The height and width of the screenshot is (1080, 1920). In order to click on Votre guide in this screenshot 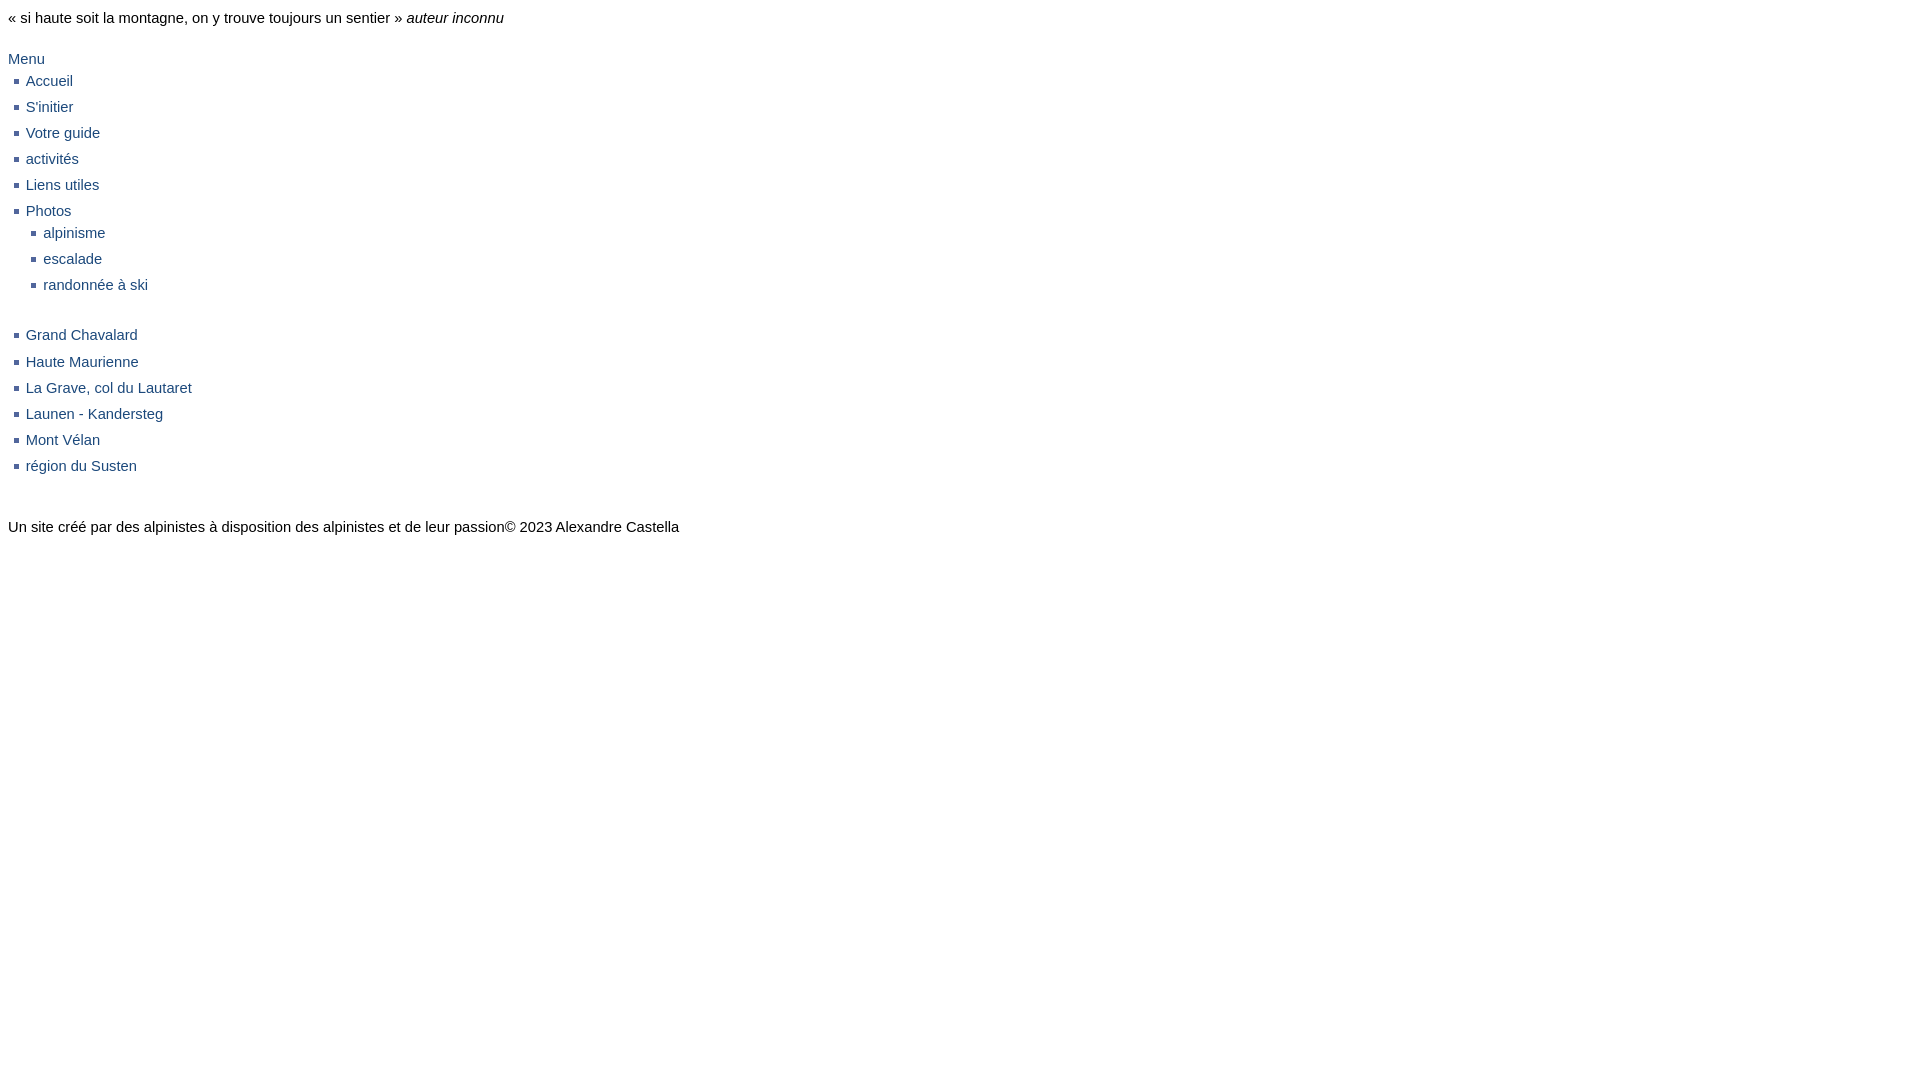, I will do `click(63, 133)`.